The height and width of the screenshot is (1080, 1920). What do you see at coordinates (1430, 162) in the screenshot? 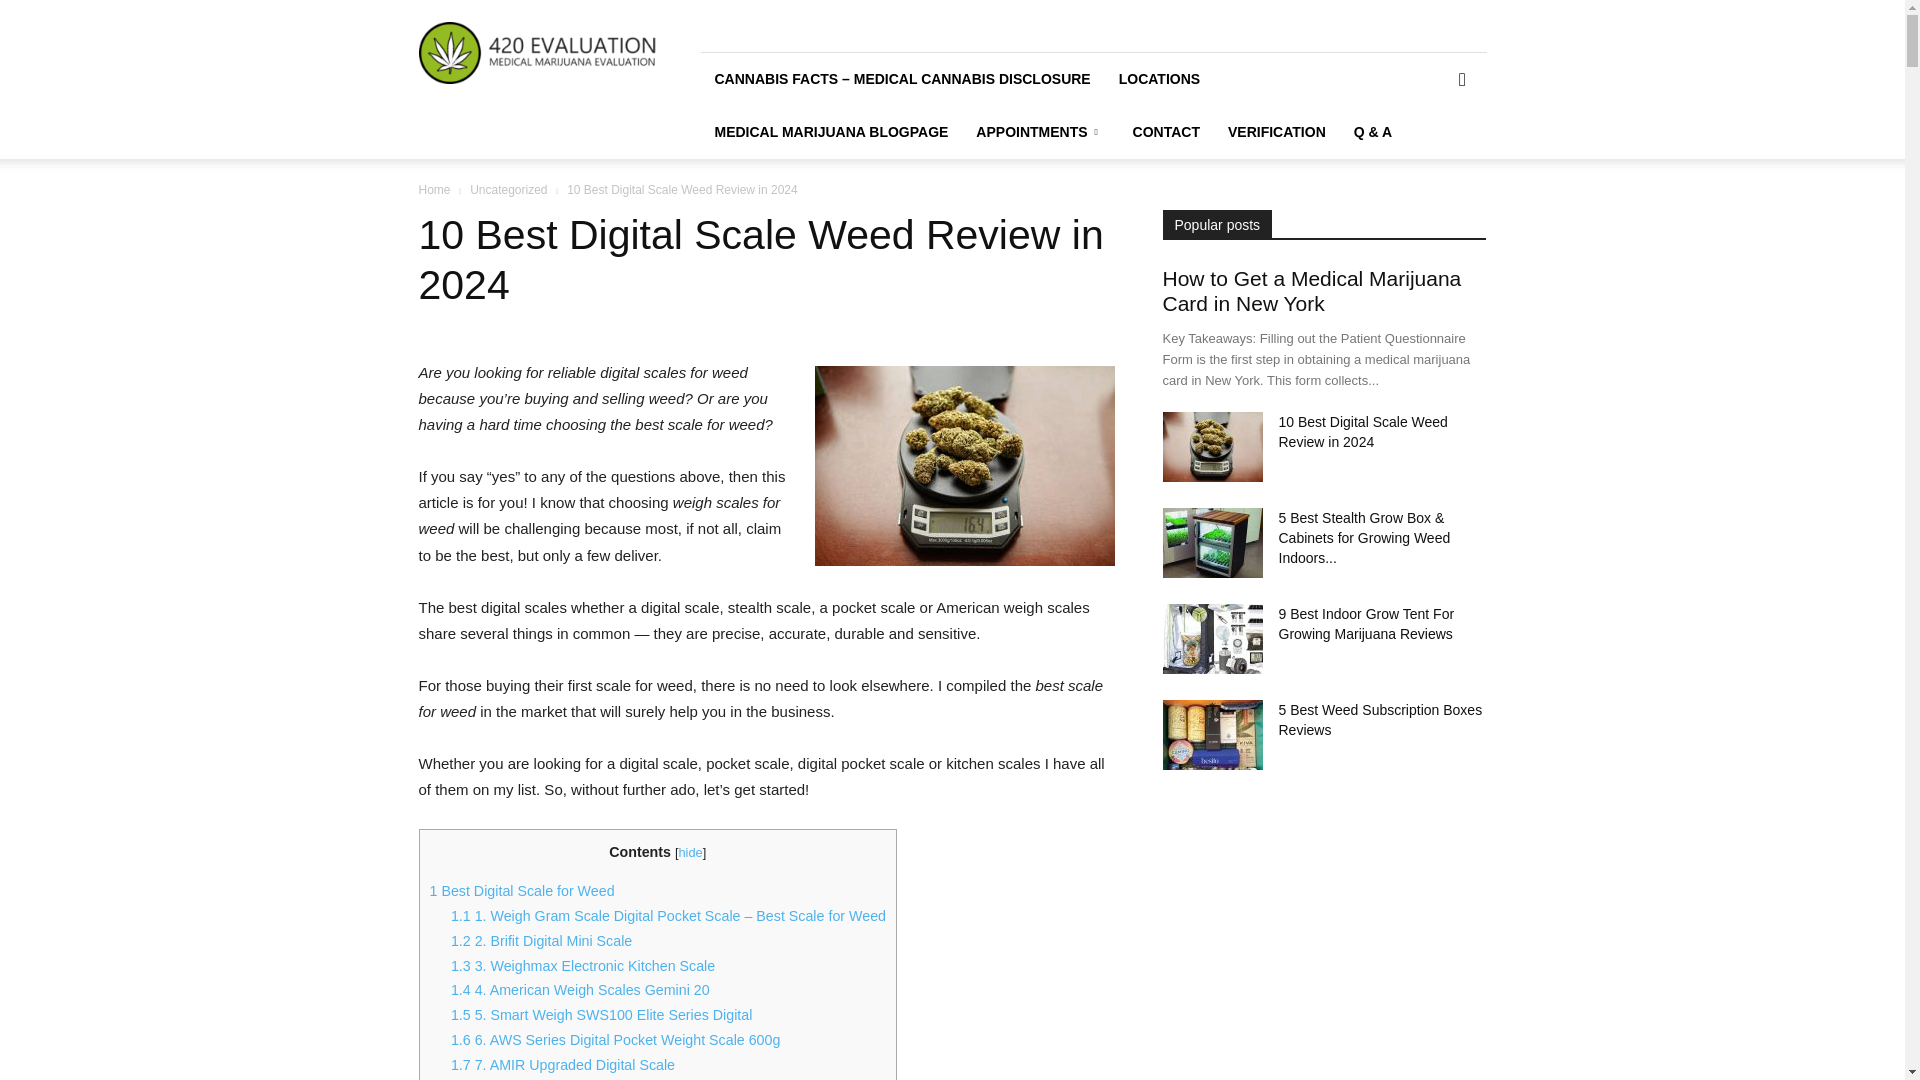
I see `Search` at bounding box center [1430, 162].